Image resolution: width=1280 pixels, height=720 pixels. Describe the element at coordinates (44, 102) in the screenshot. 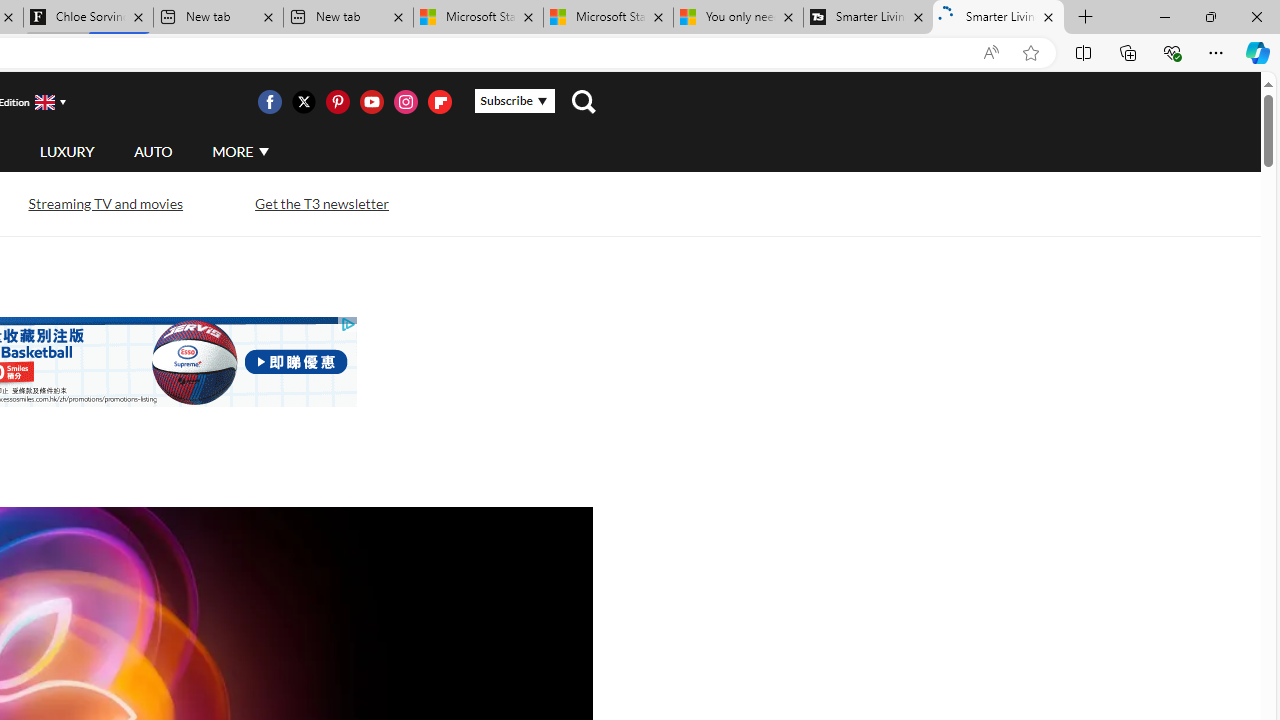

I see `flag of UK` at that location.